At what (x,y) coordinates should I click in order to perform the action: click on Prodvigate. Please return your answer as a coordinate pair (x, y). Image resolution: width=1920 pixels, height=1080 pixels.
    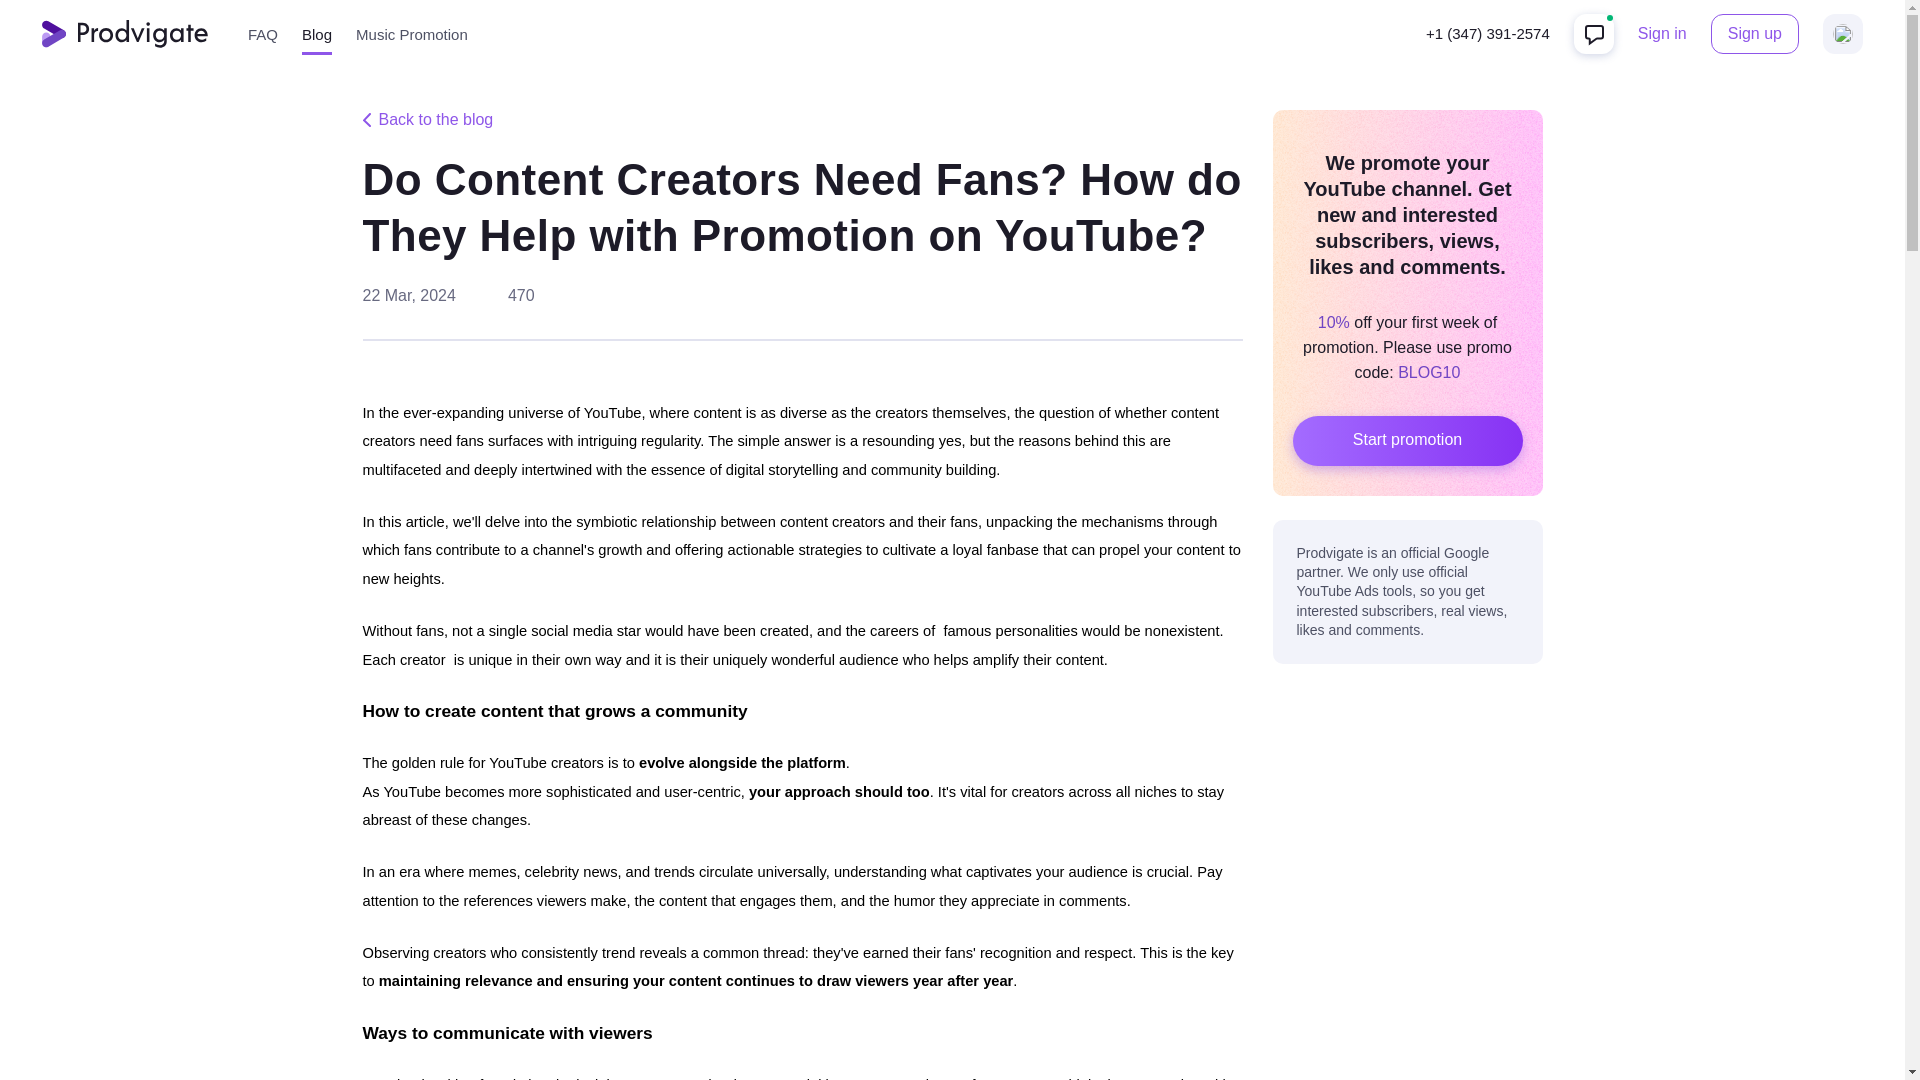
    Looking at the image, I should click on (124, 34).